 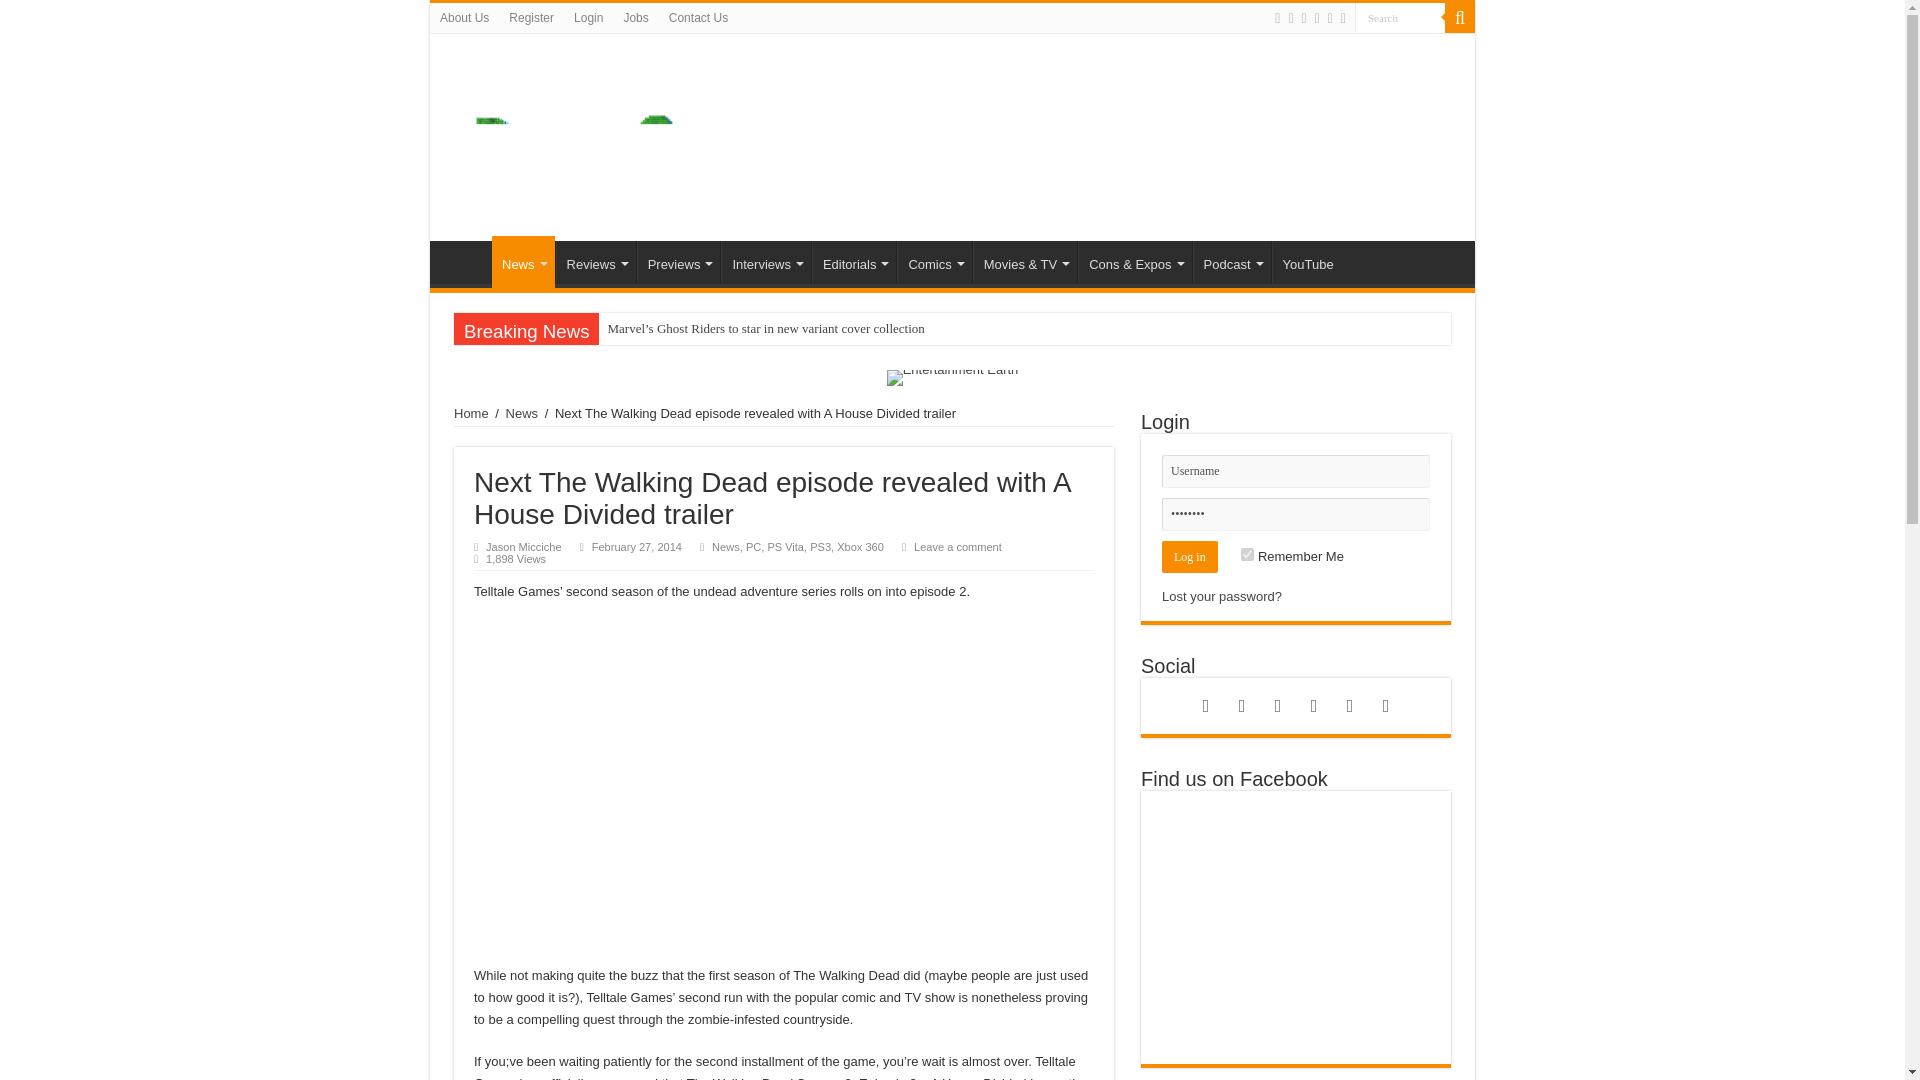 What do you see at coordinates (1296, 471) in the screenshot?
I see `Username` at bounding box center [1296, 471].